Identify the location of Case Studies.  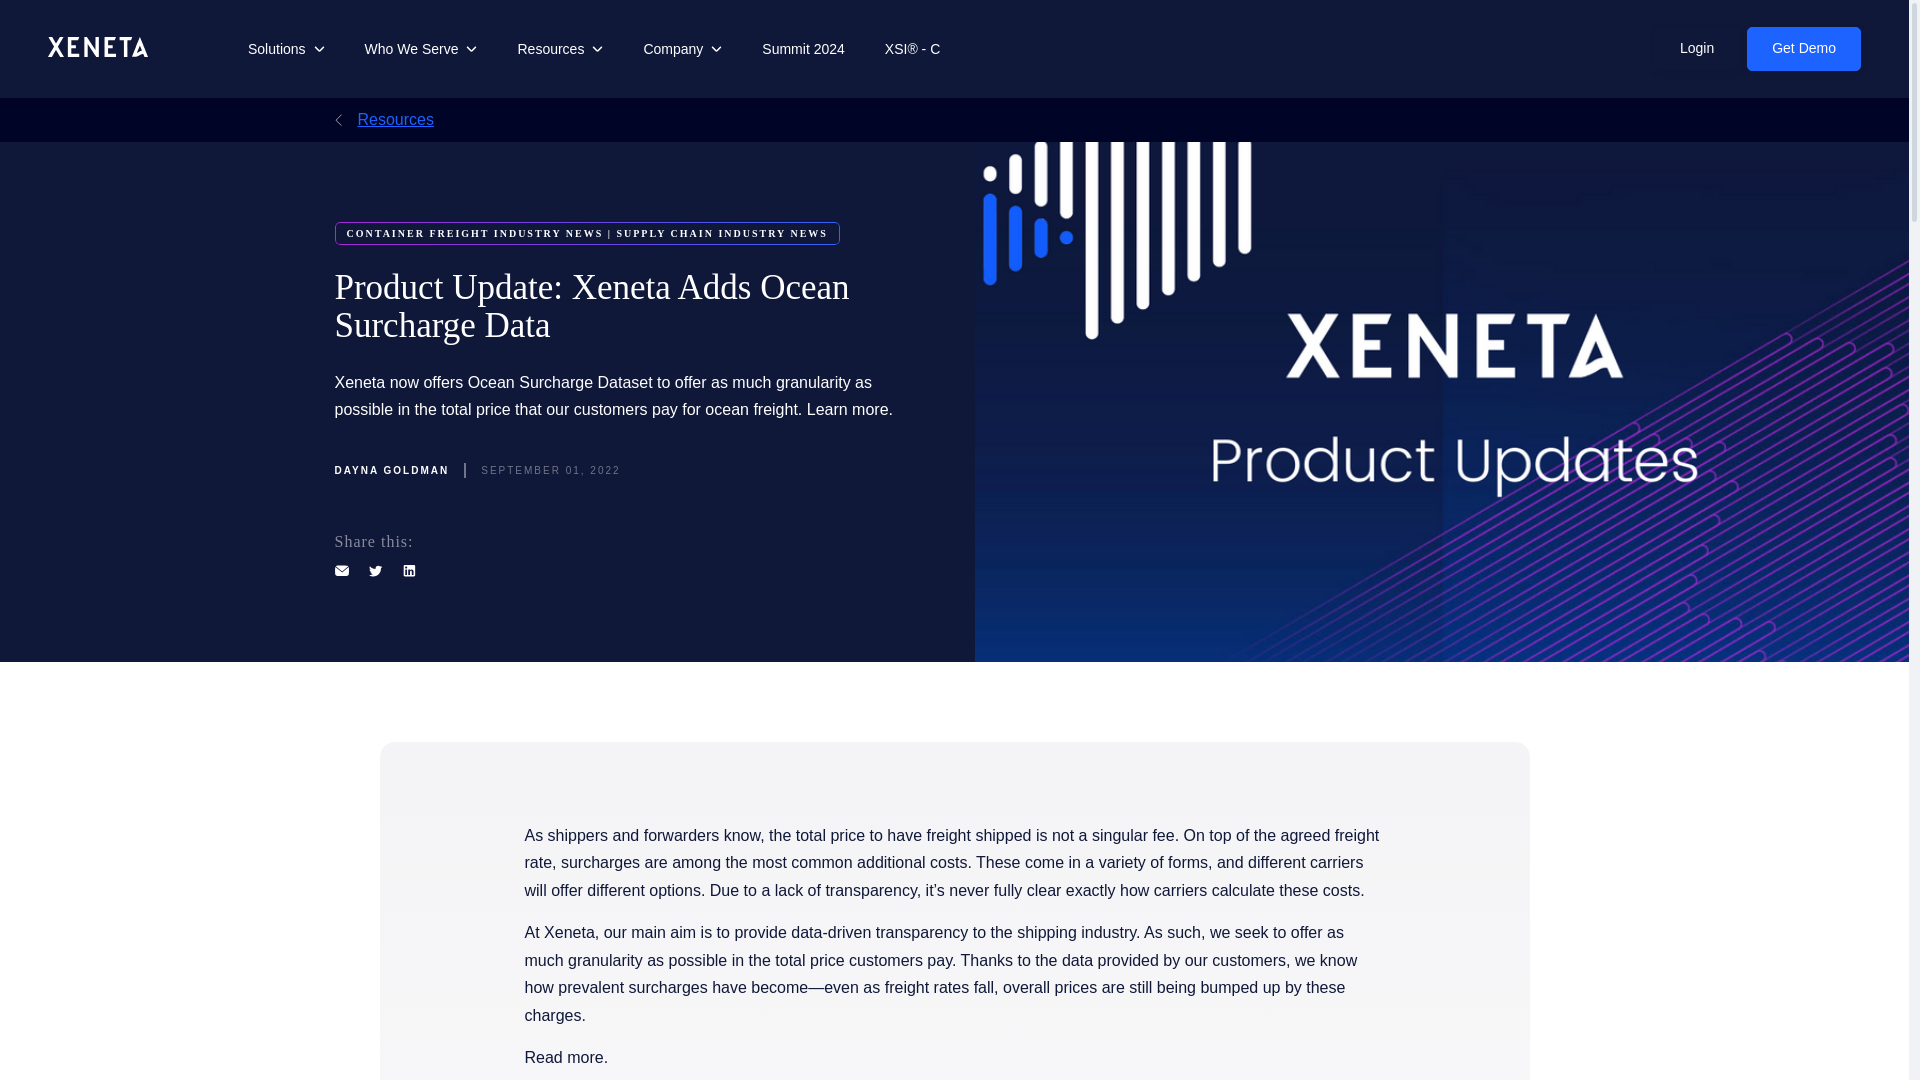
(454, 182).